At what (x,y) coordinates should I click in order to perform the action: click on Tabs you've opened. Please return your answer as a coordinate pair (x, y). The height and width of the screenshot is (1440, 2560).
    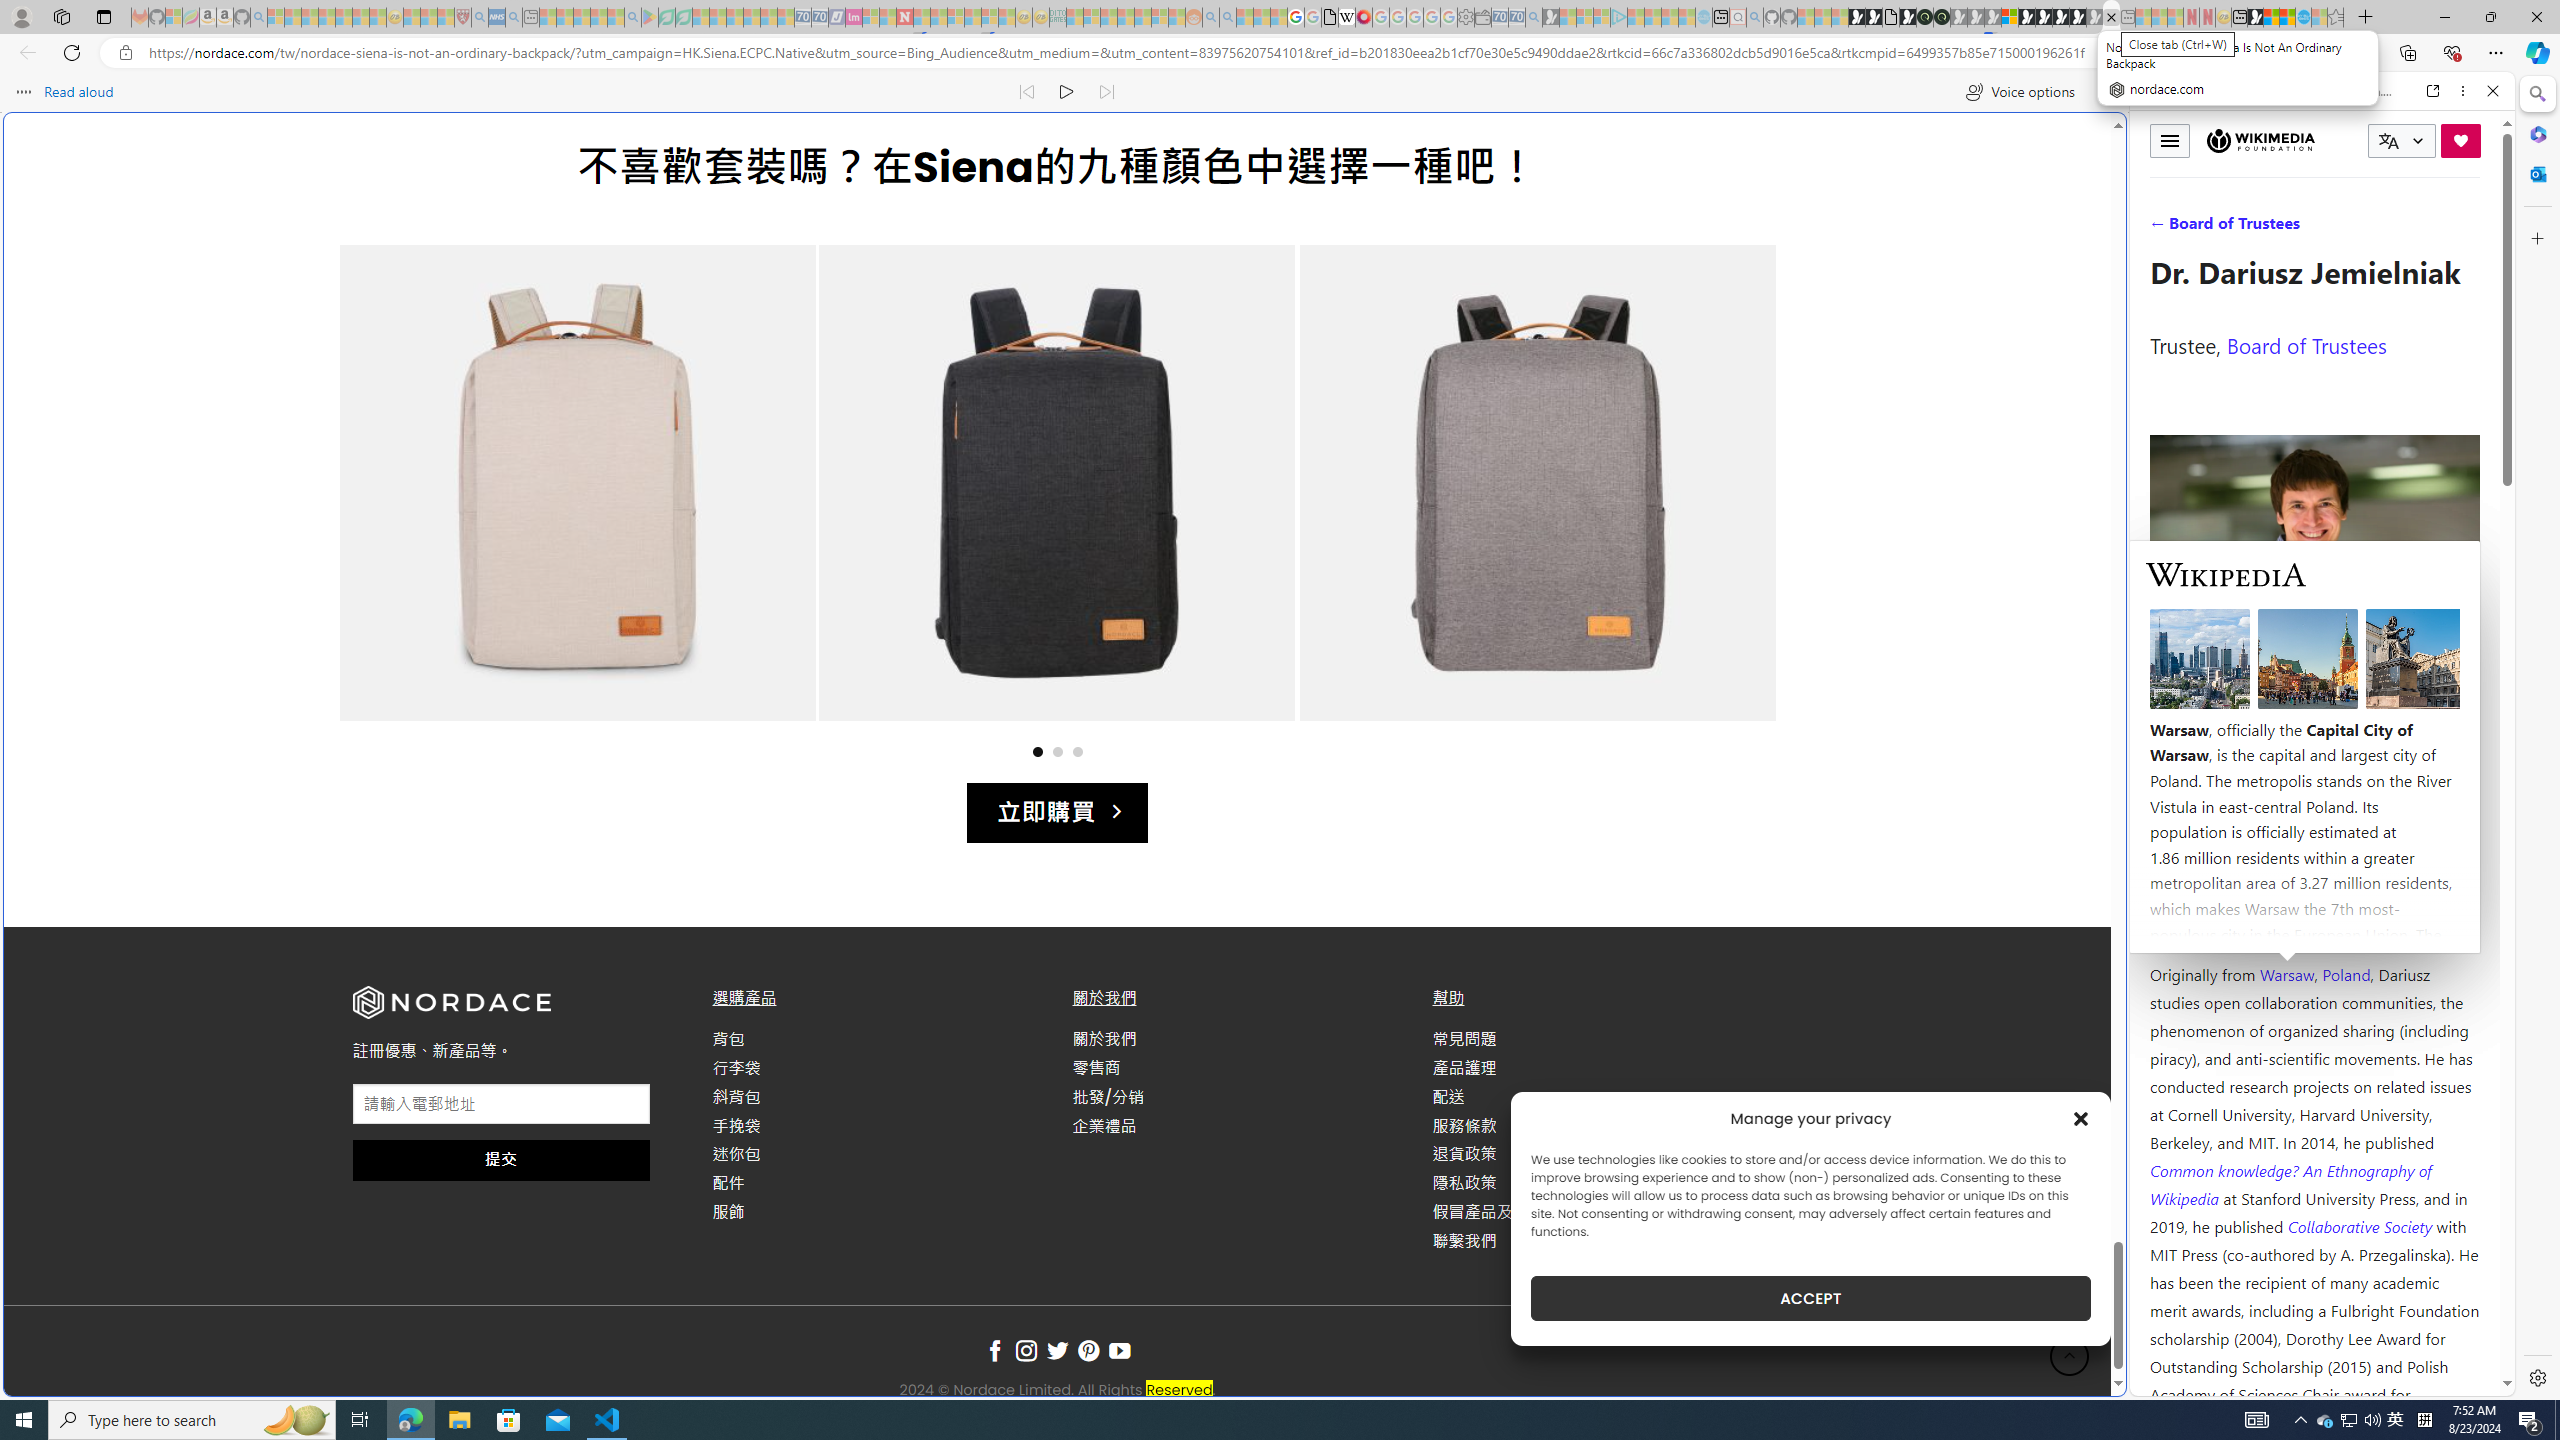
    Looking at the image, I should click on (1558, 266).